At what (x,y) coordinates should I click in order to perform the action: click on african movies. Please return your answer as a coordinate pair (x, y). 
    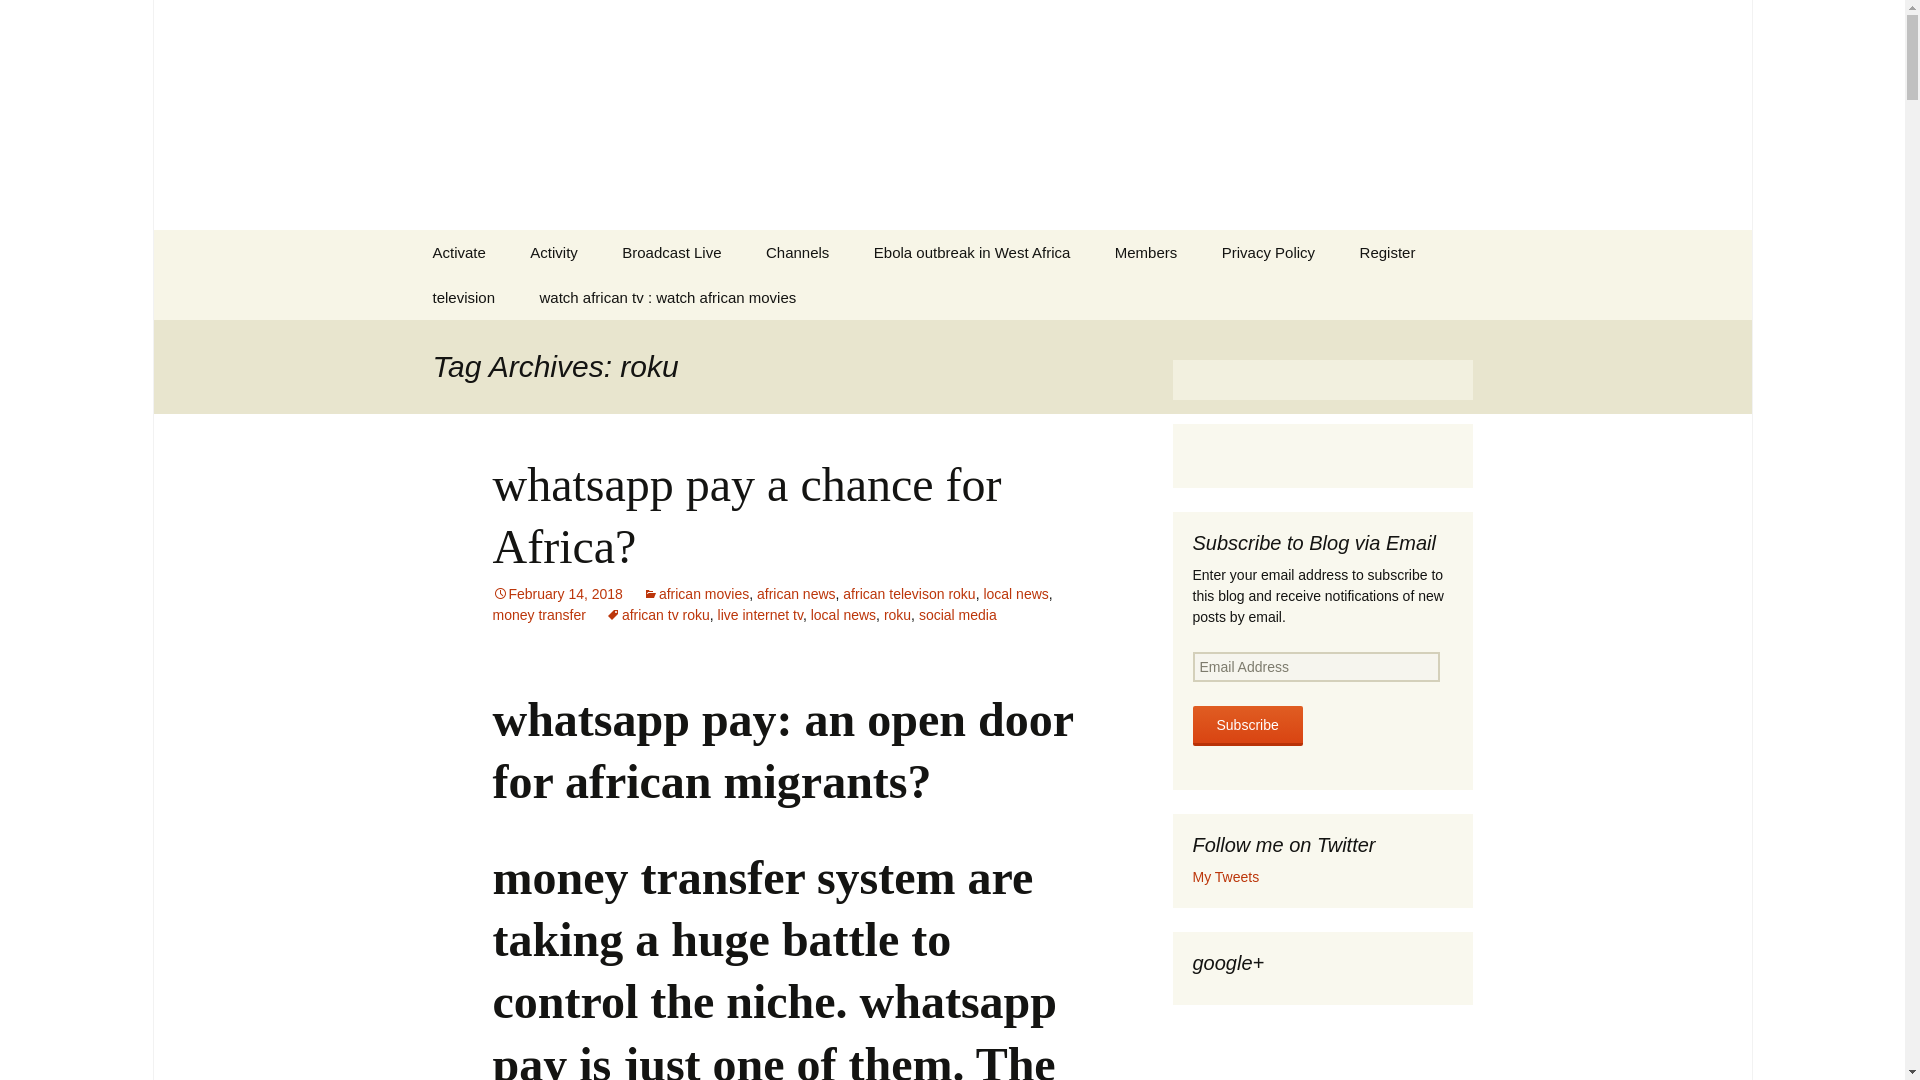
    Looking at the image, I should click on (696, 594).